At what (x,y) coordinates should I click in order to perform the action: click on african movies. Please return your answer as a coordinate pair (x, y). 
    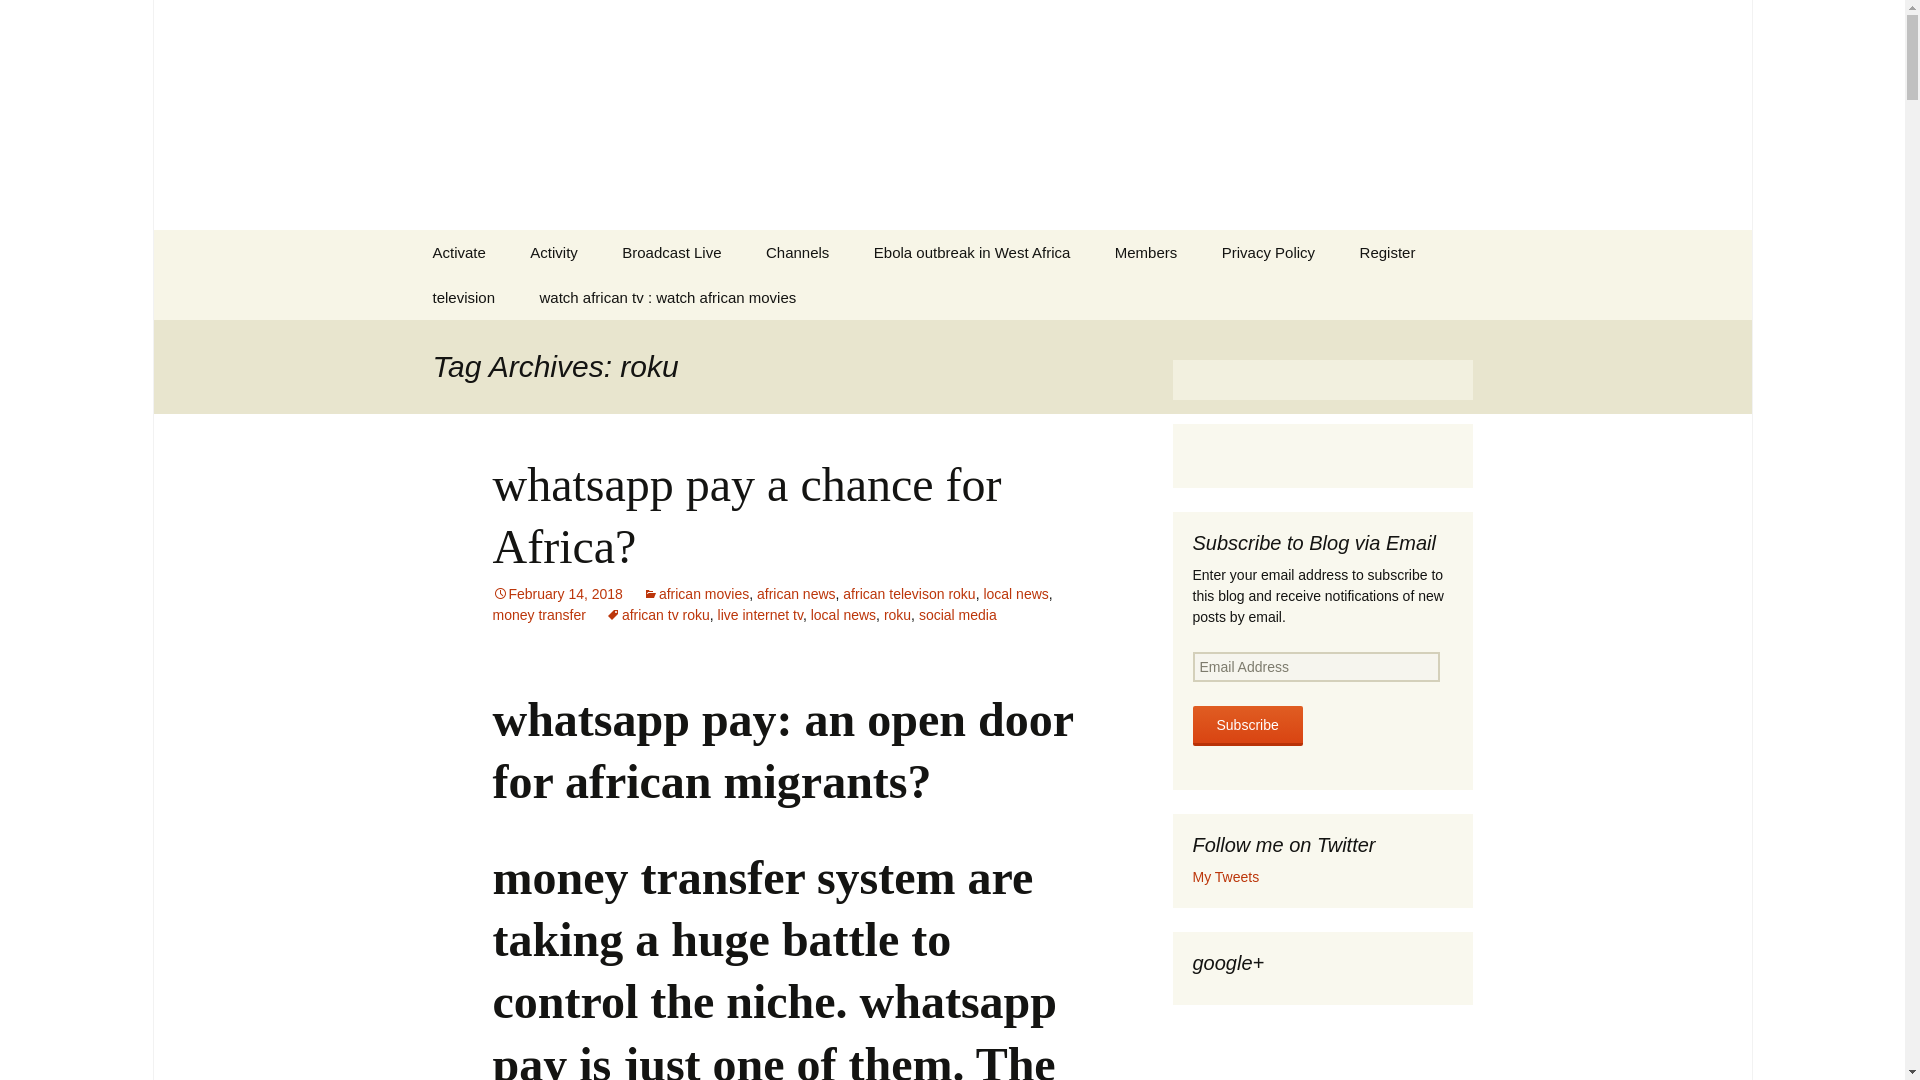
    Looking at the image, I should click on (696, 594).